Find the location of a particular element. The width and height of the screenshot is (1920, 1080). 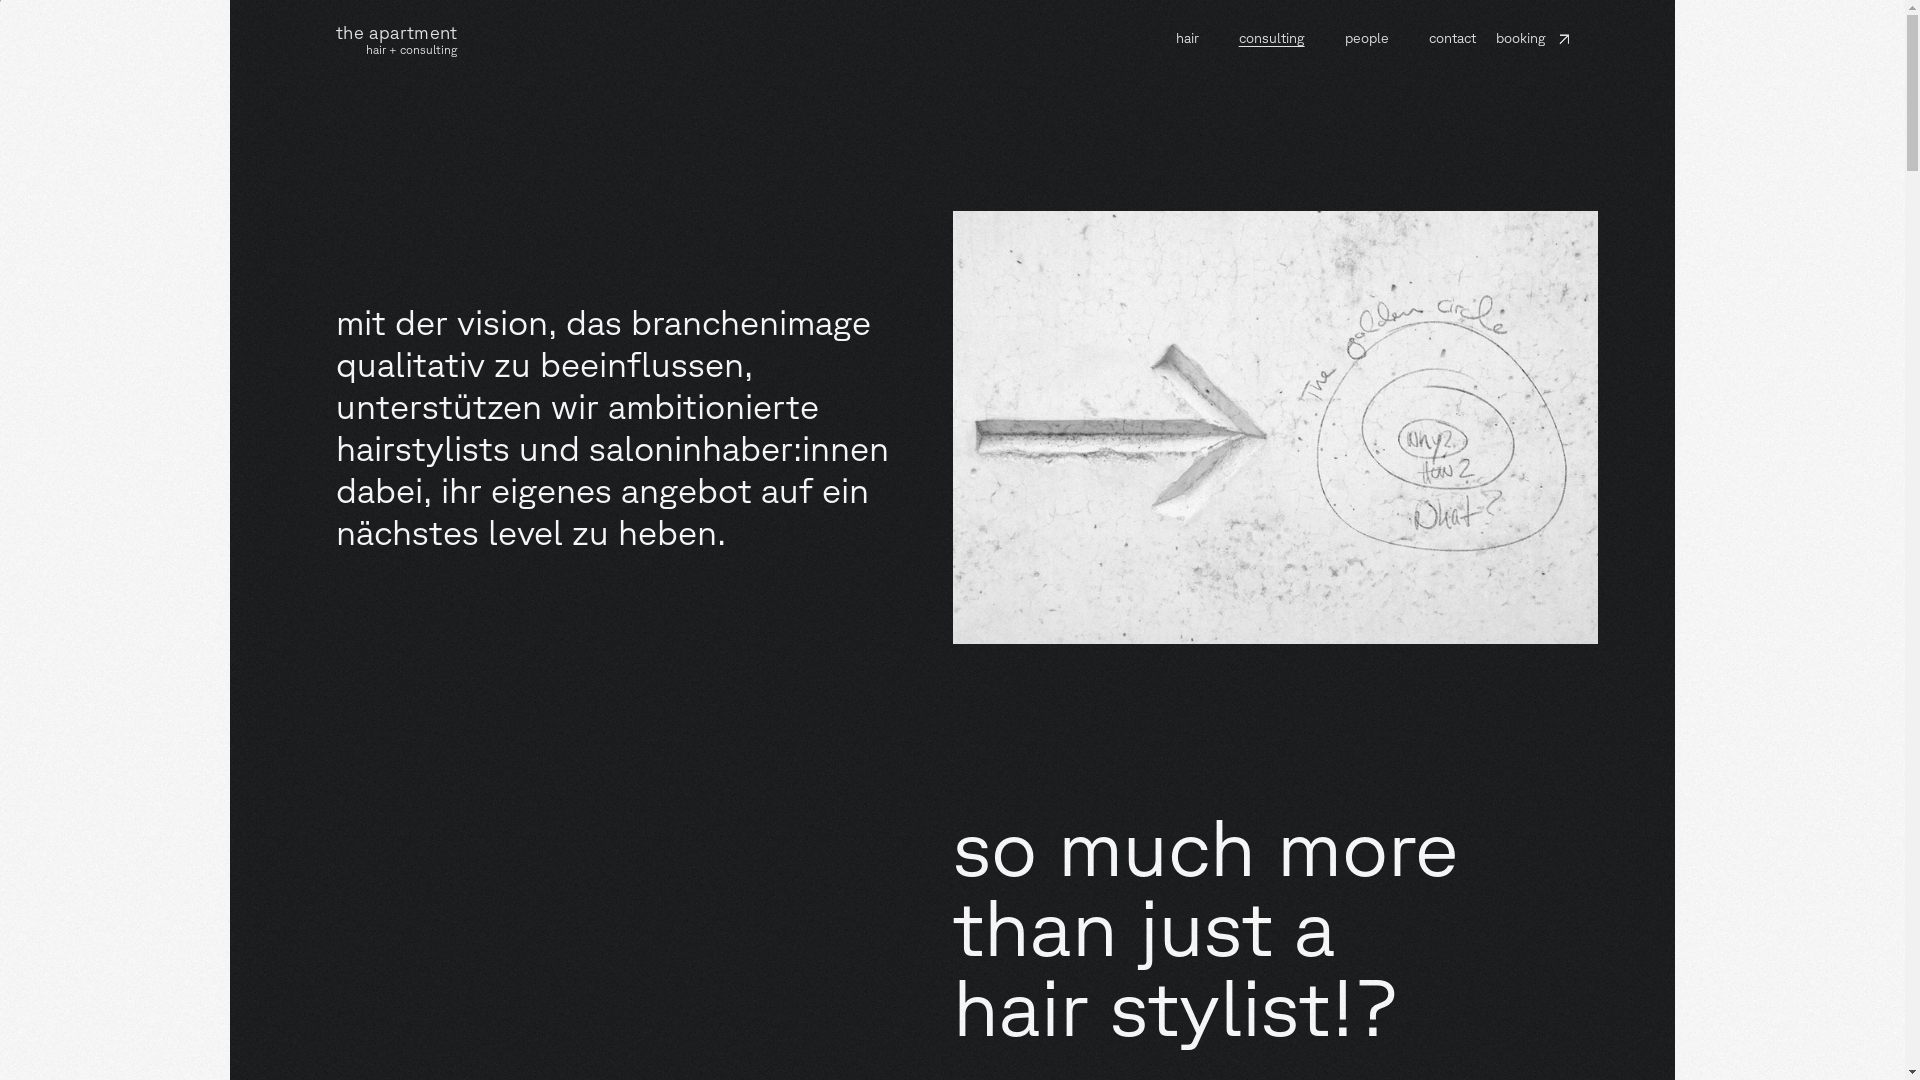

people is located at coordinates (1367, 38).